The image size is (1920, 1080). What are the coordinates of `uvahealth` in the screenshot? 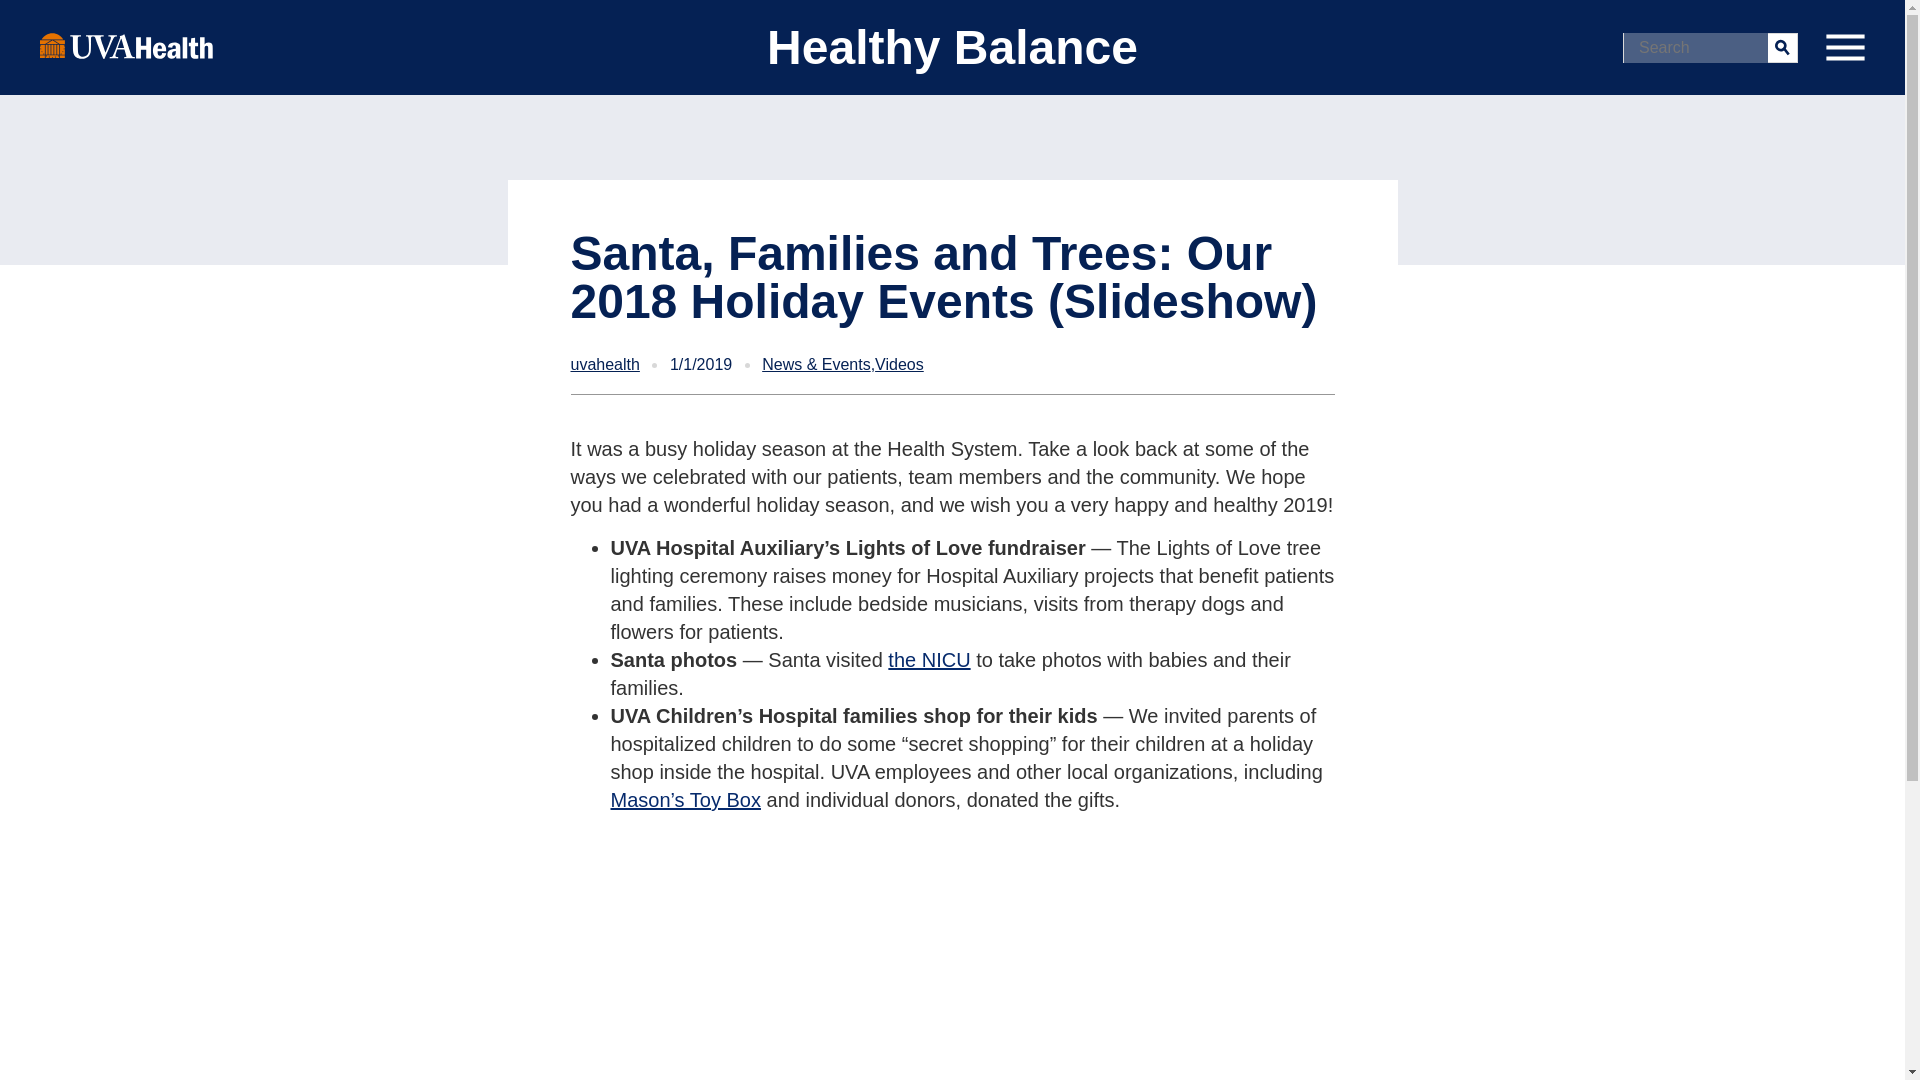 It's located at (604, 364).